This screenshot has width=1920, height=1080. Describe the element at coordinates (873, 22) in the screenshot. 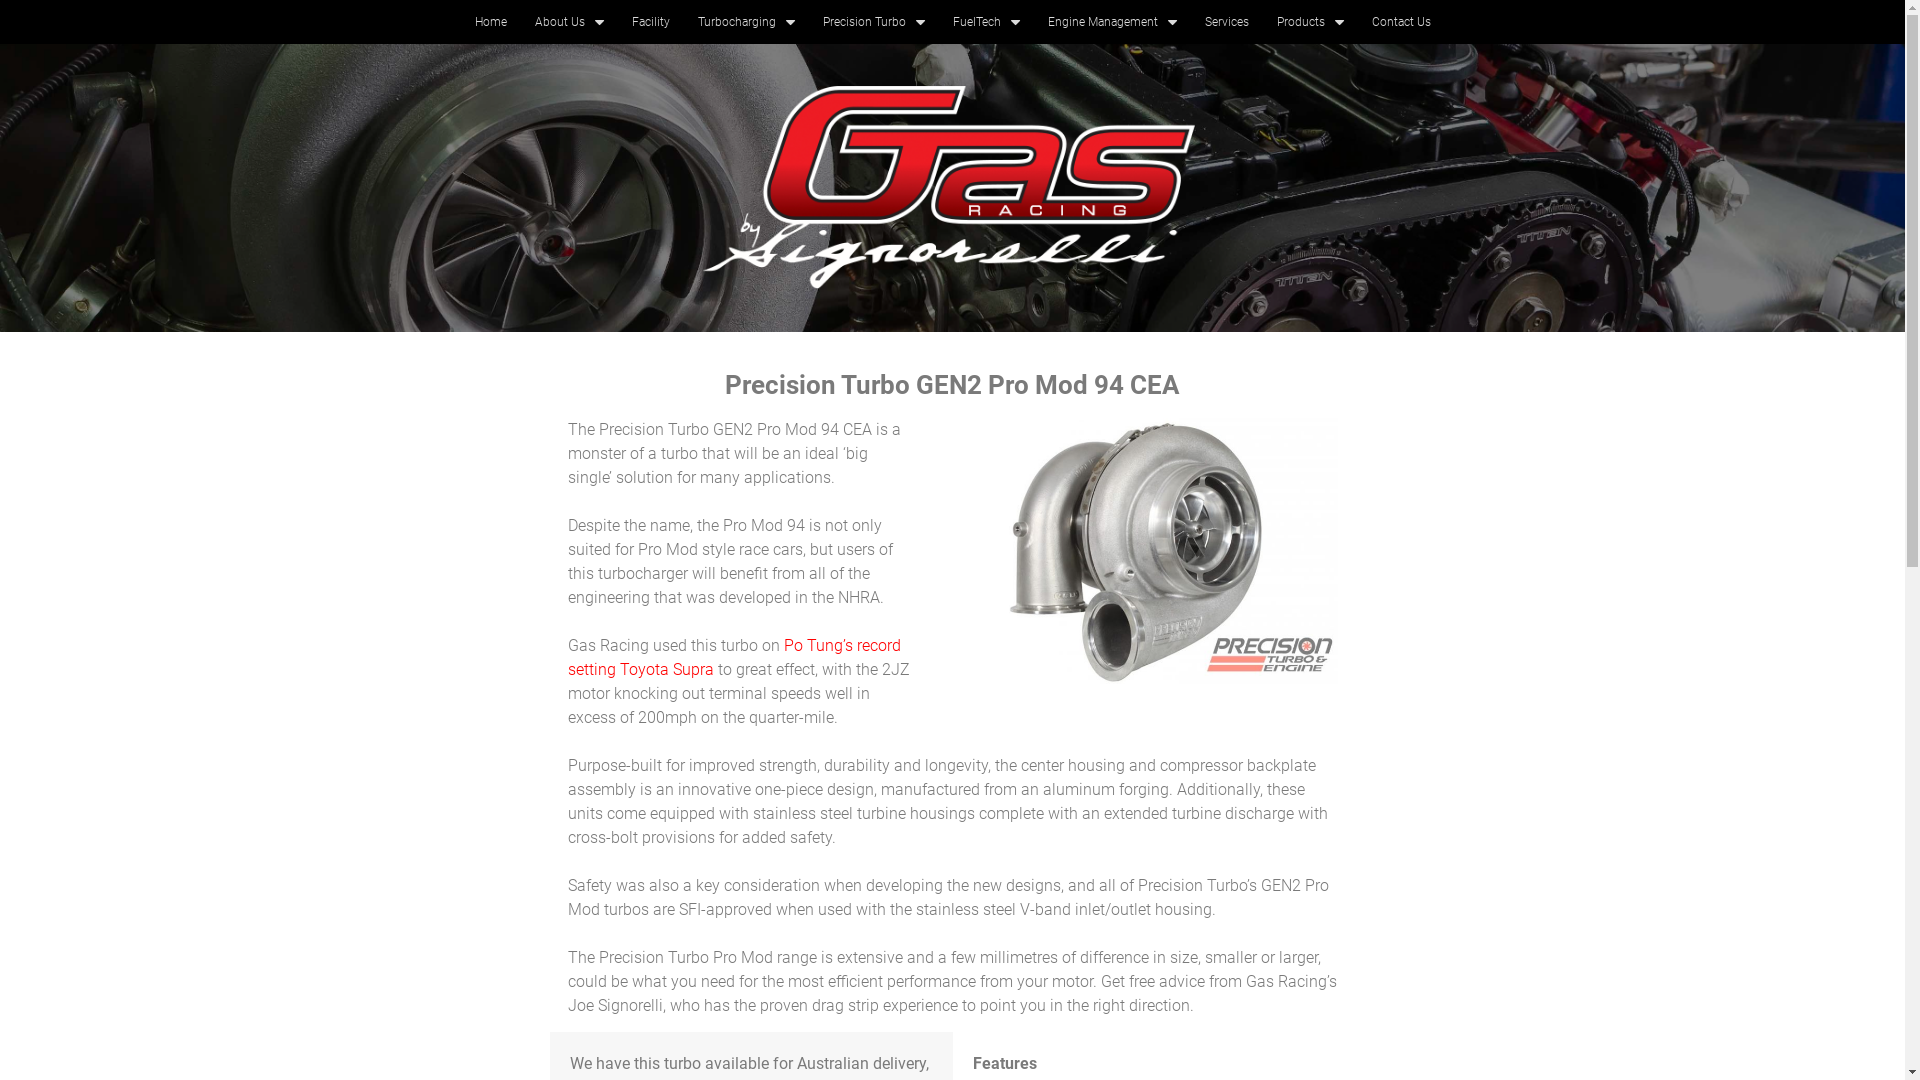

I see `Precision Turbo` at that location.